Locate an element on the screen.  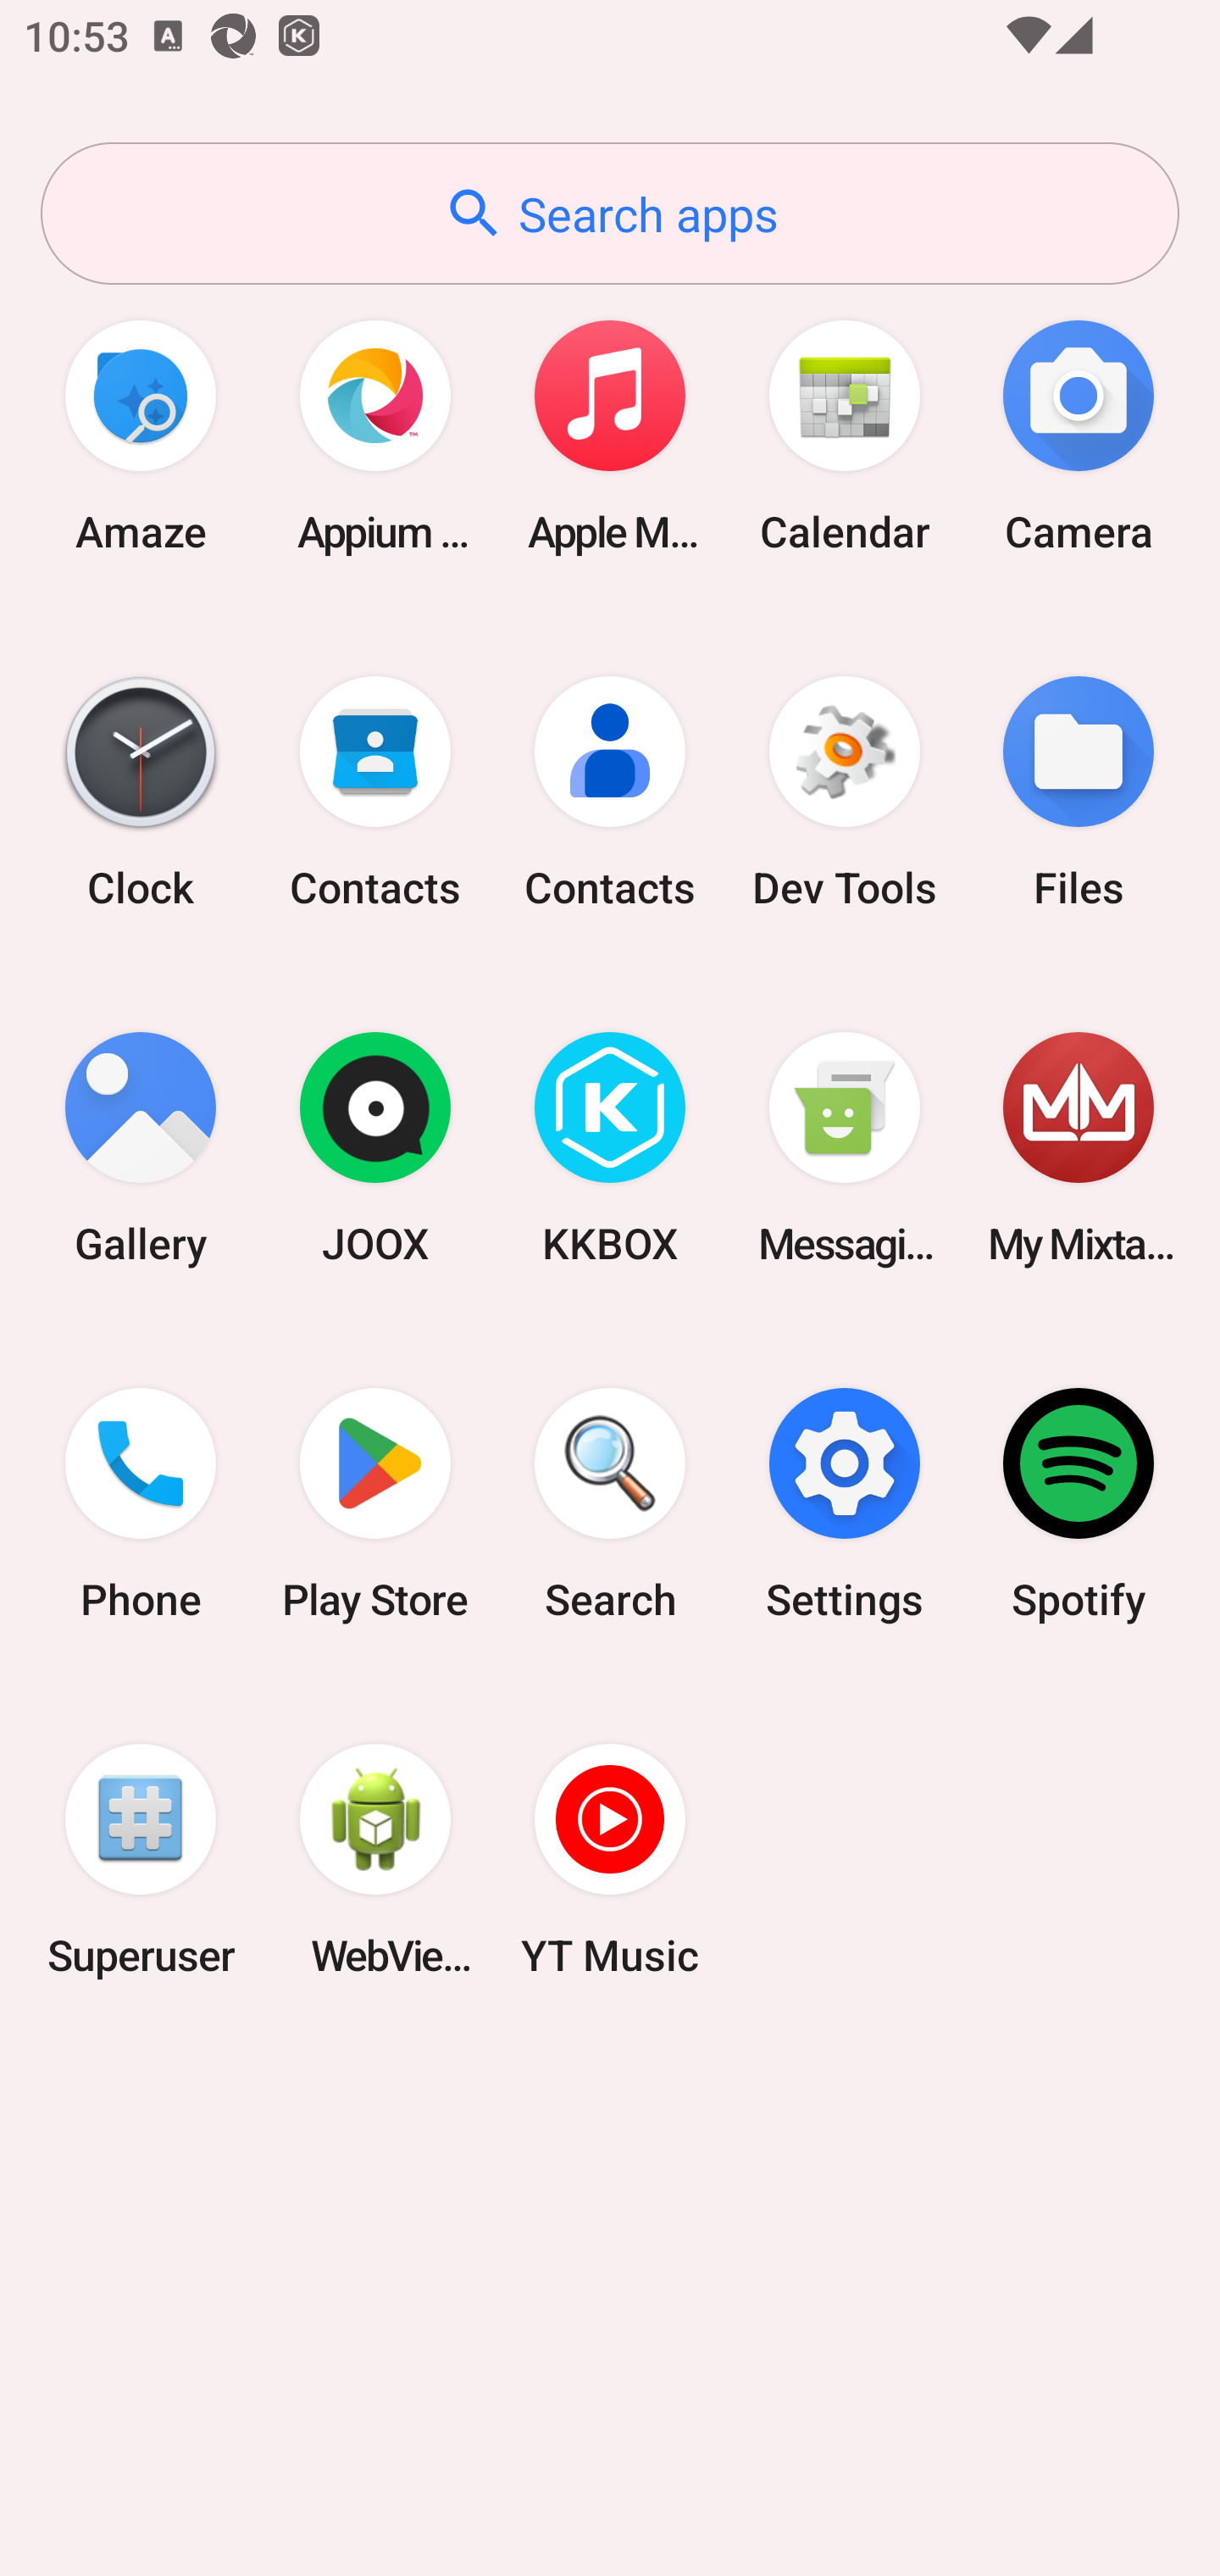
Files is located at coordinates (1079, 791).